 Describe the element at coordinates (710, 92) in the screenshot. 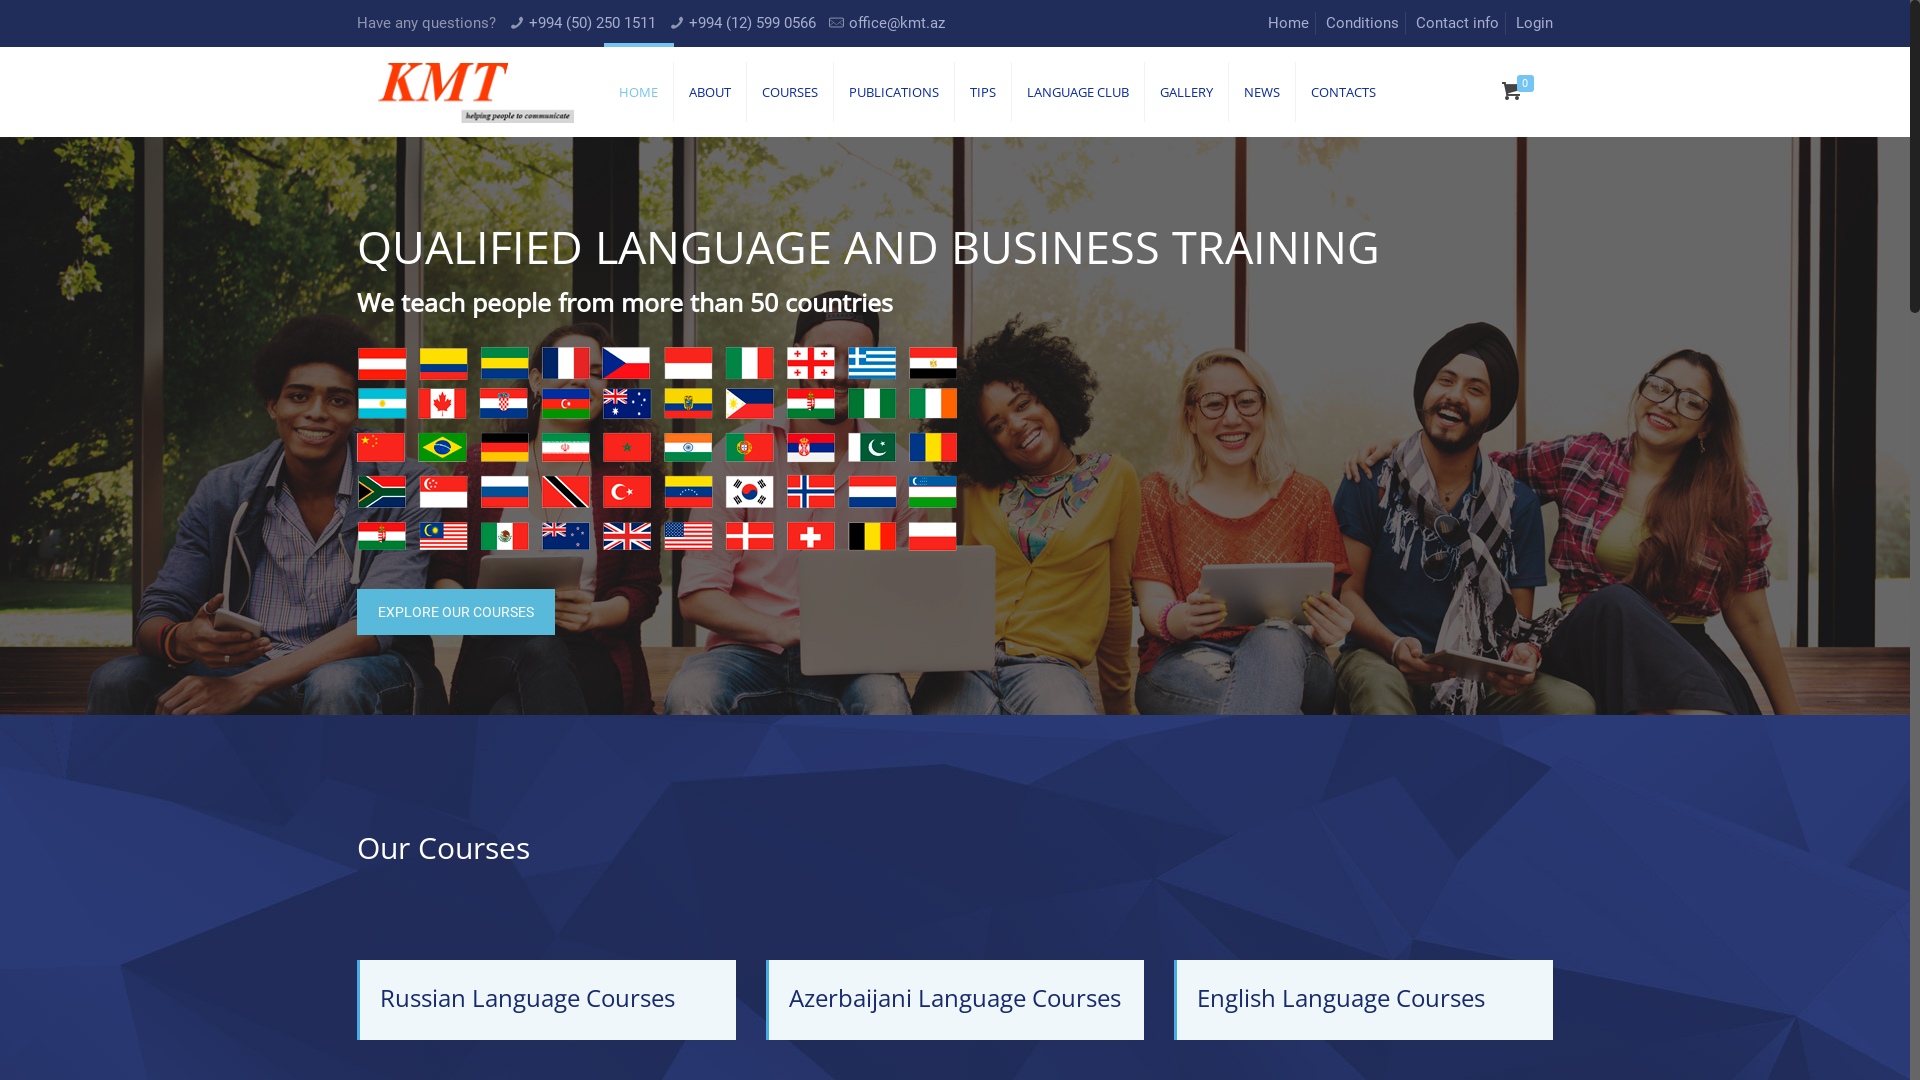

I see `ABOUT` at that location.